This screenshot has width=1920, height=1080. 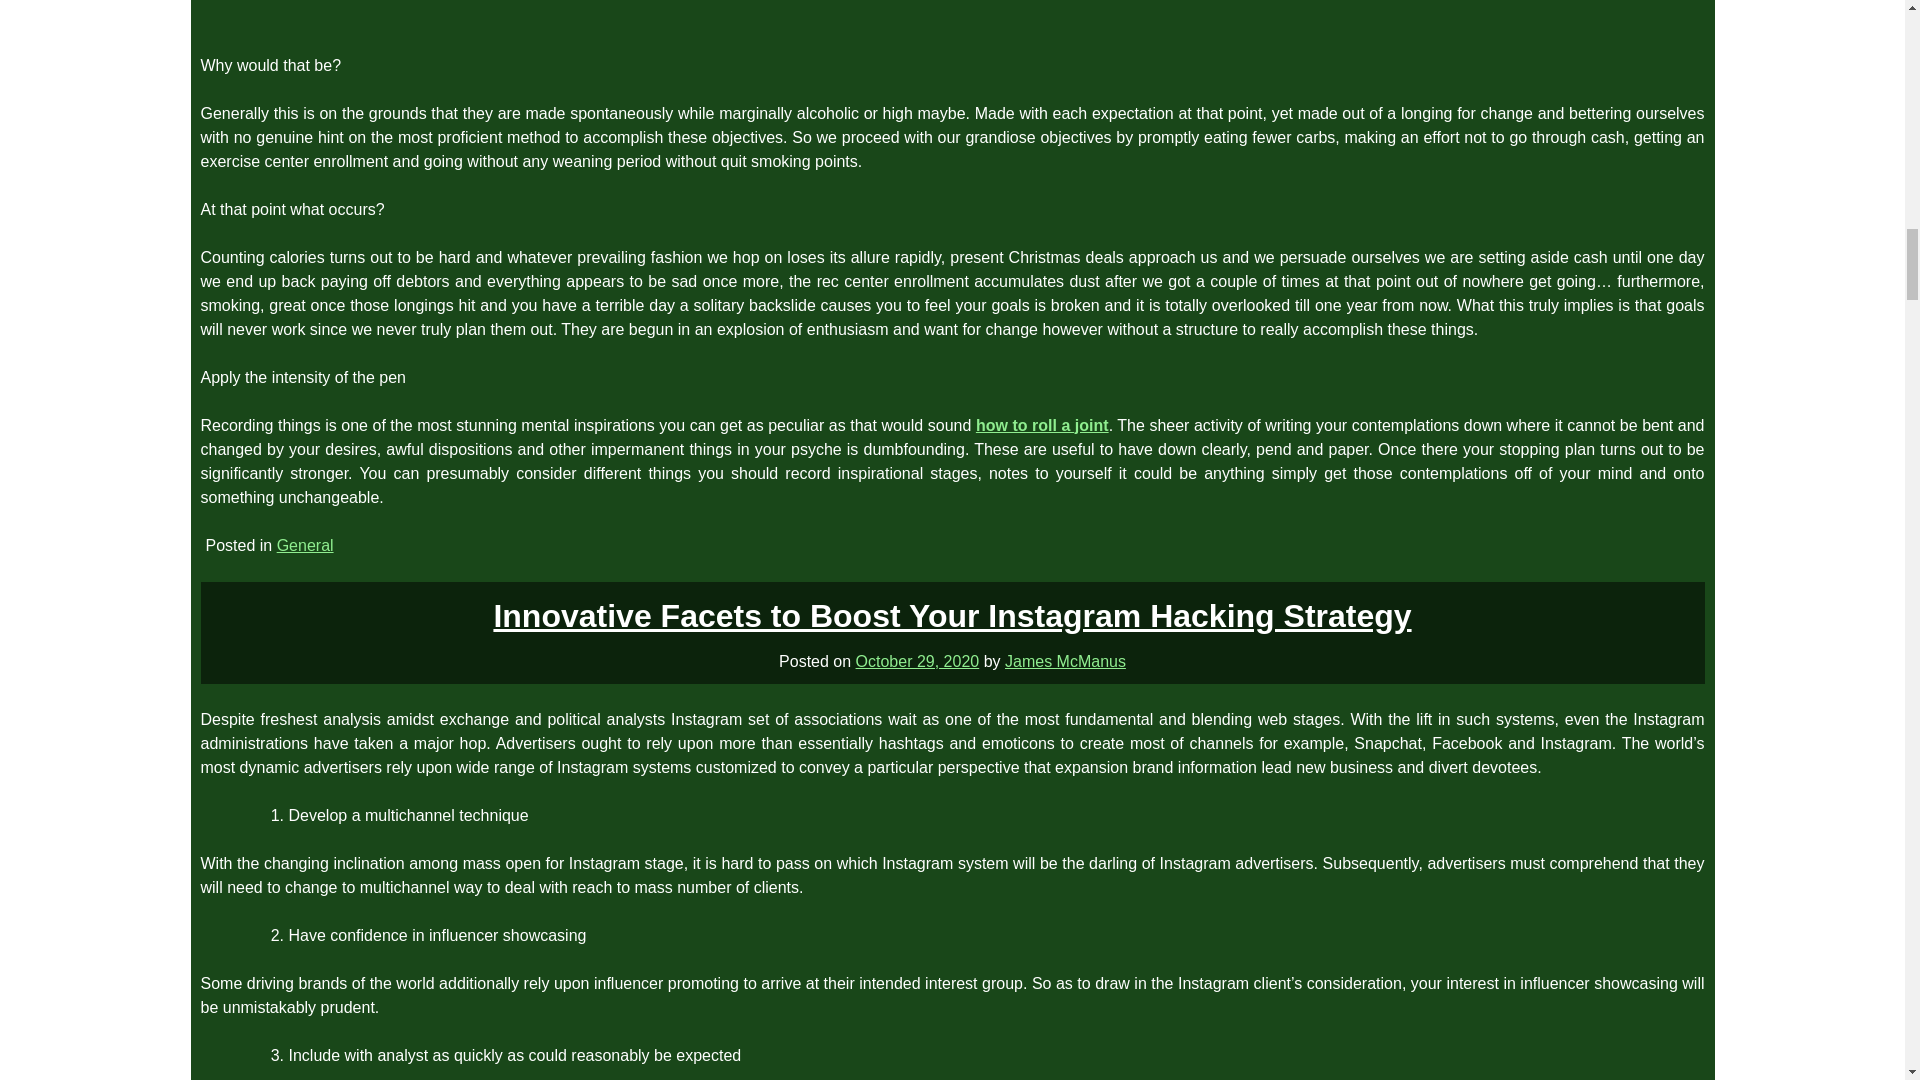 I want to click on General, so click(x=305, y=544).